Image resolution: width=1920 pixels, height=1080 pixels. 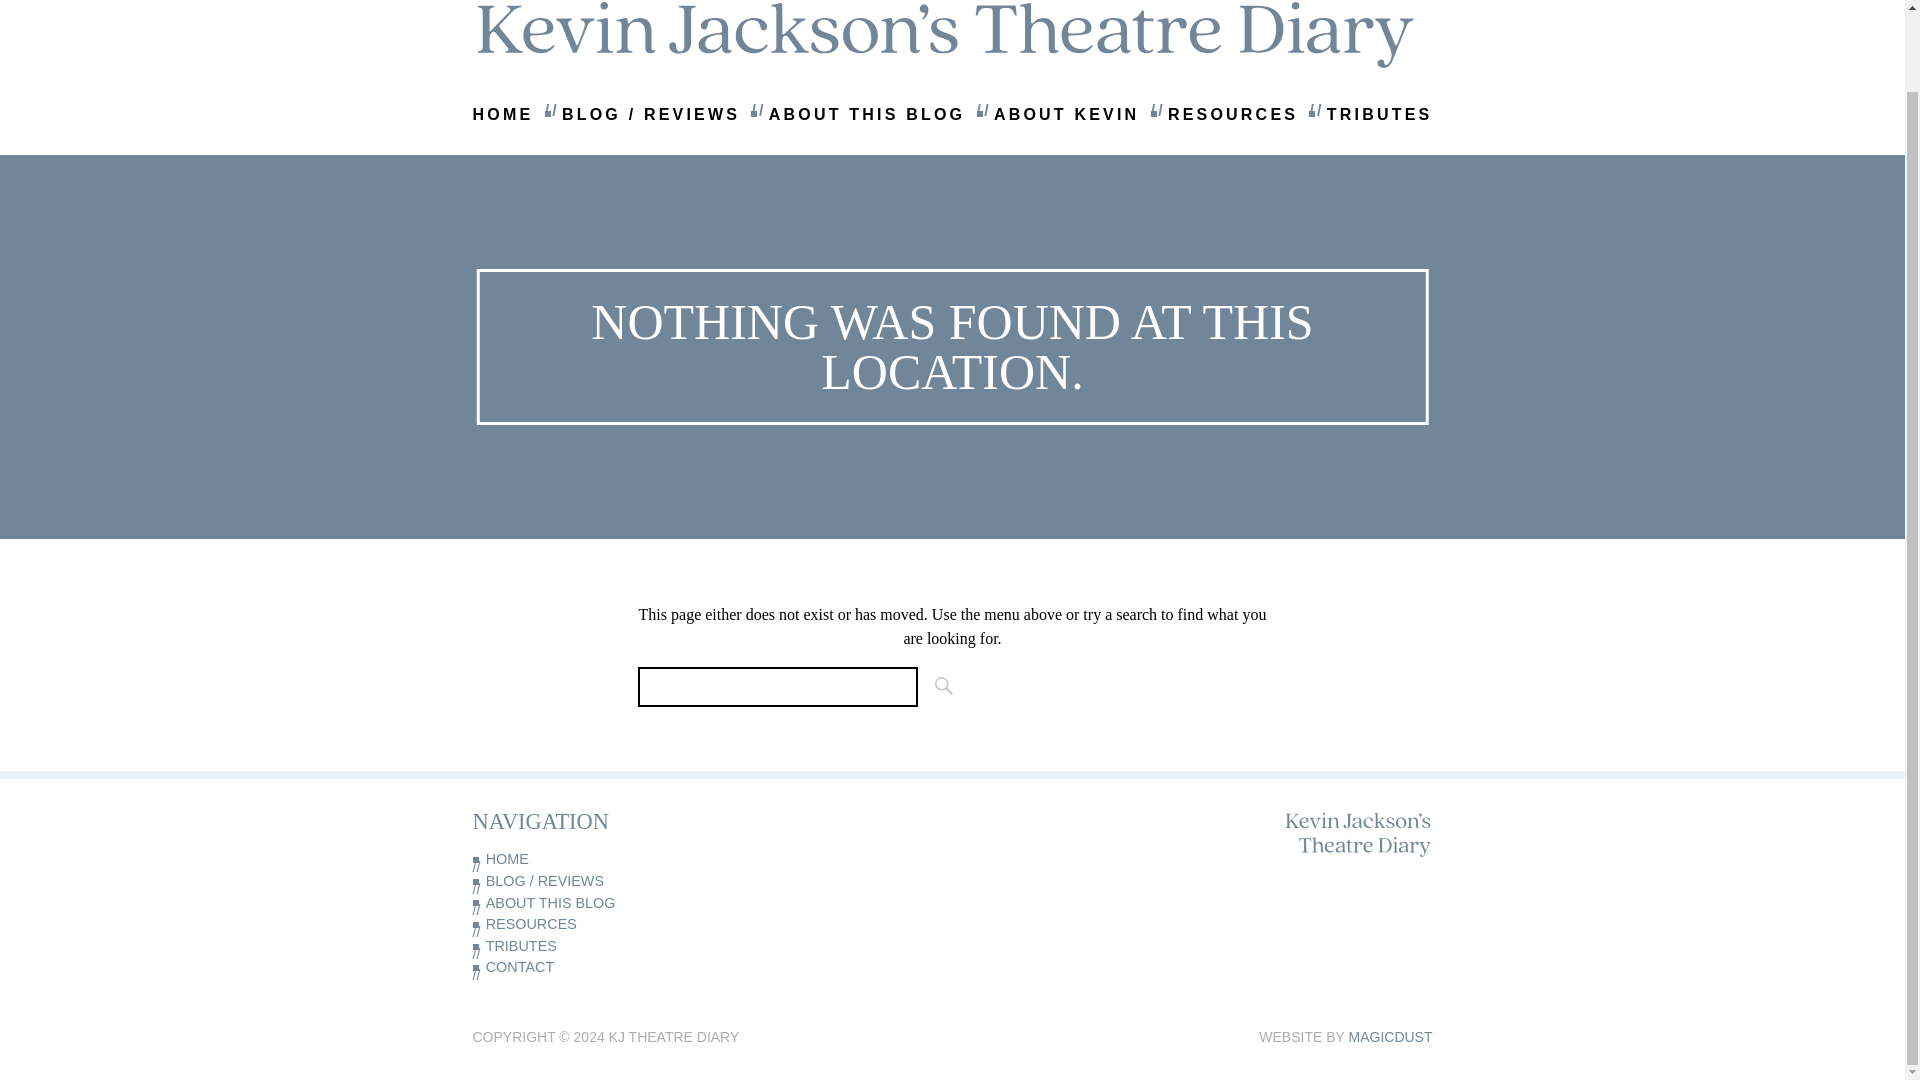 I want to click on MAGICDUST, so click(x=1390, y=1037).